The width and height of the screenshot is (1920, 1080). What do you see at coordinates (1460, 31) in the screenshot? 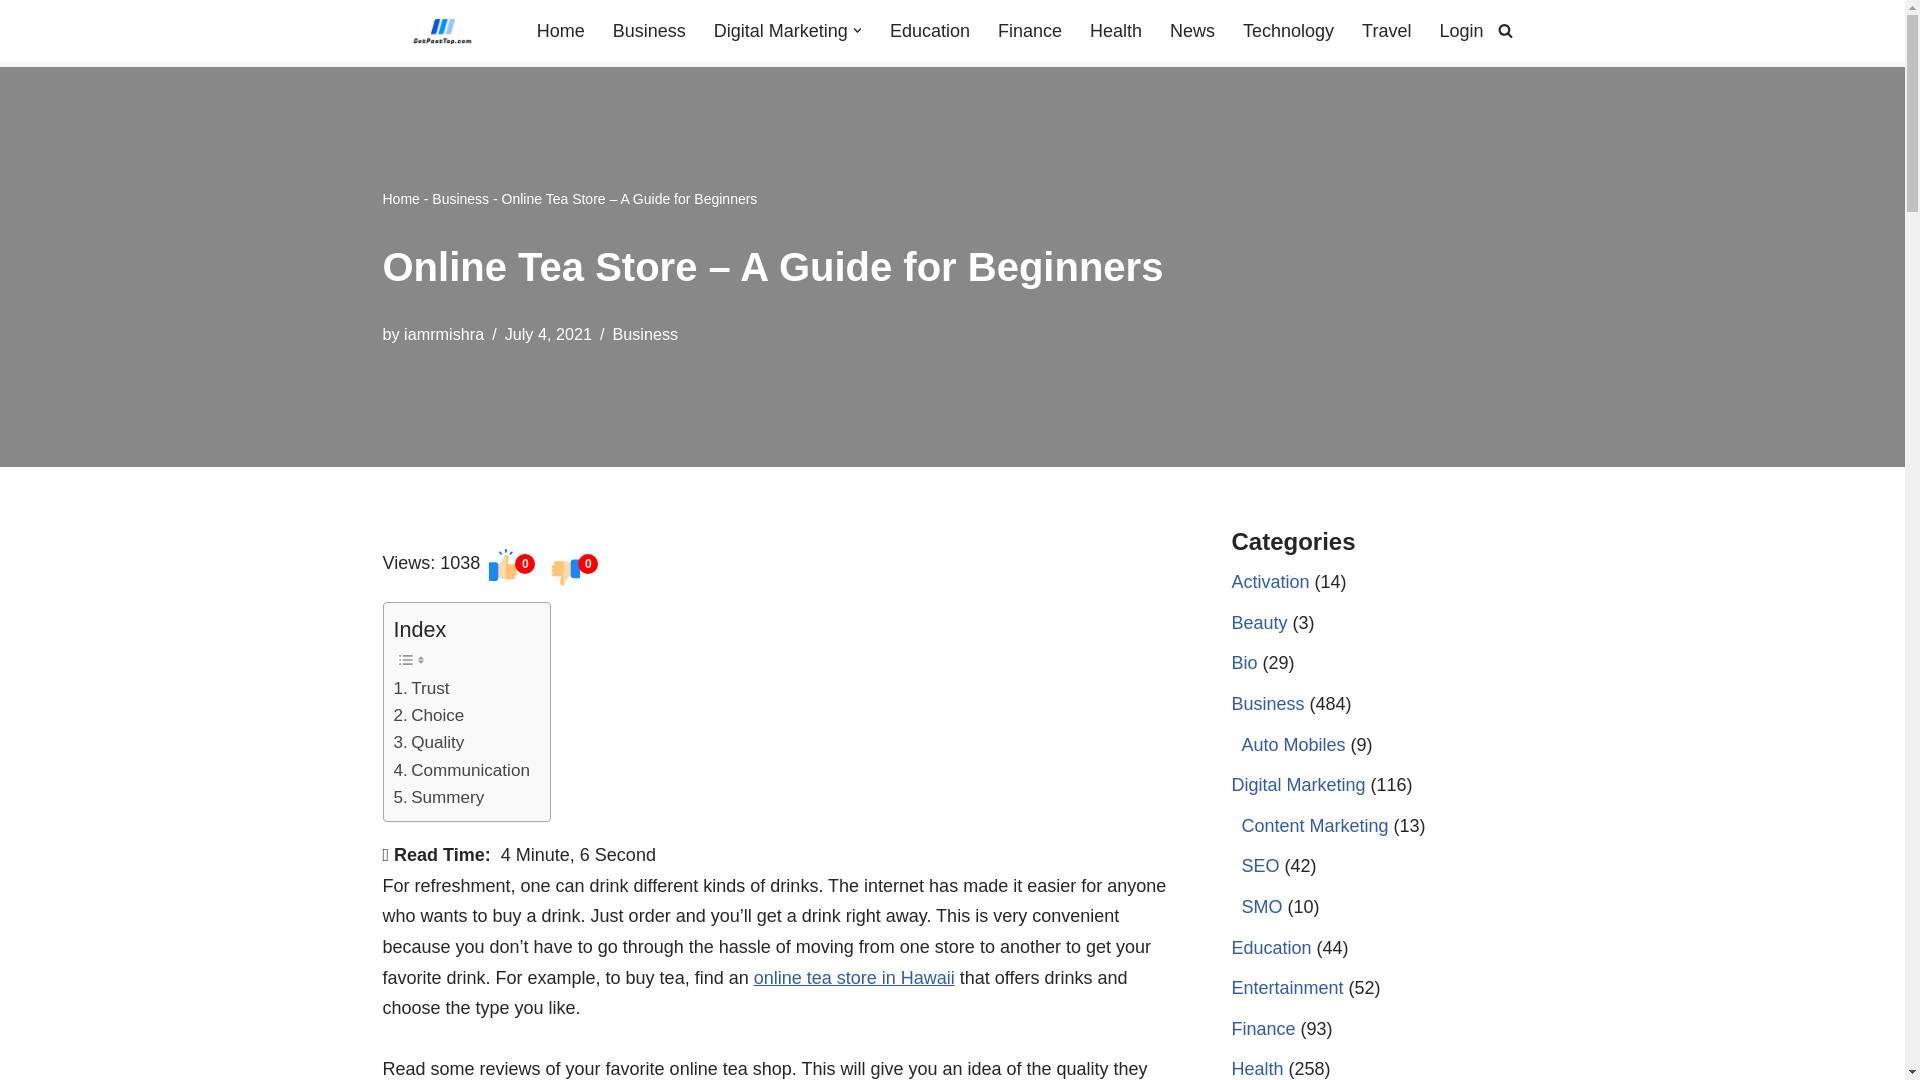
I see `Login` at bounding box center [1460, 31].